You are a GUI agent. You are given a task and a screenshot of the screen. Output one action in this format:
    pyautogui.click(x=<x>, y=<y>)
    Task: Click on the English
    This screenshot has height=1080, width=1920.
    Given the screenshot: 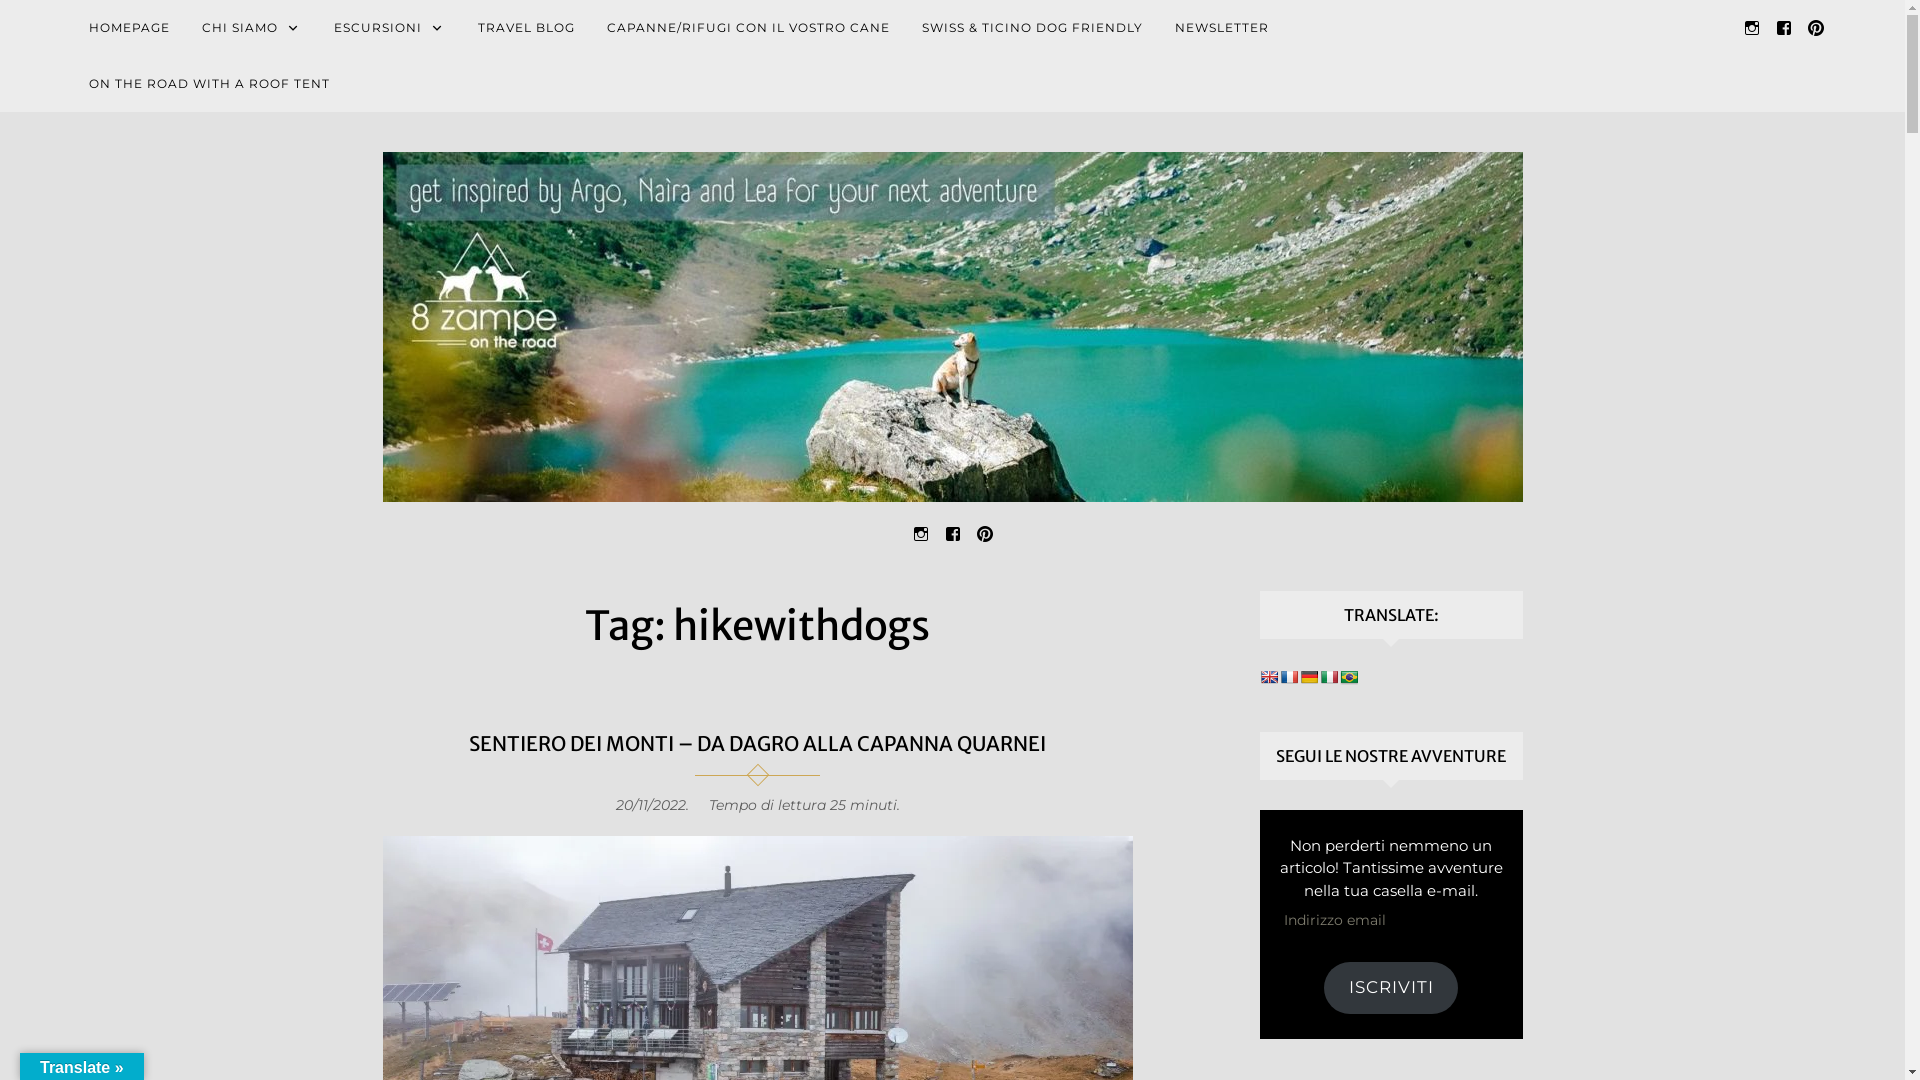 What is the action you would take?
    pyautogui.click(x=1269, y=677)
    